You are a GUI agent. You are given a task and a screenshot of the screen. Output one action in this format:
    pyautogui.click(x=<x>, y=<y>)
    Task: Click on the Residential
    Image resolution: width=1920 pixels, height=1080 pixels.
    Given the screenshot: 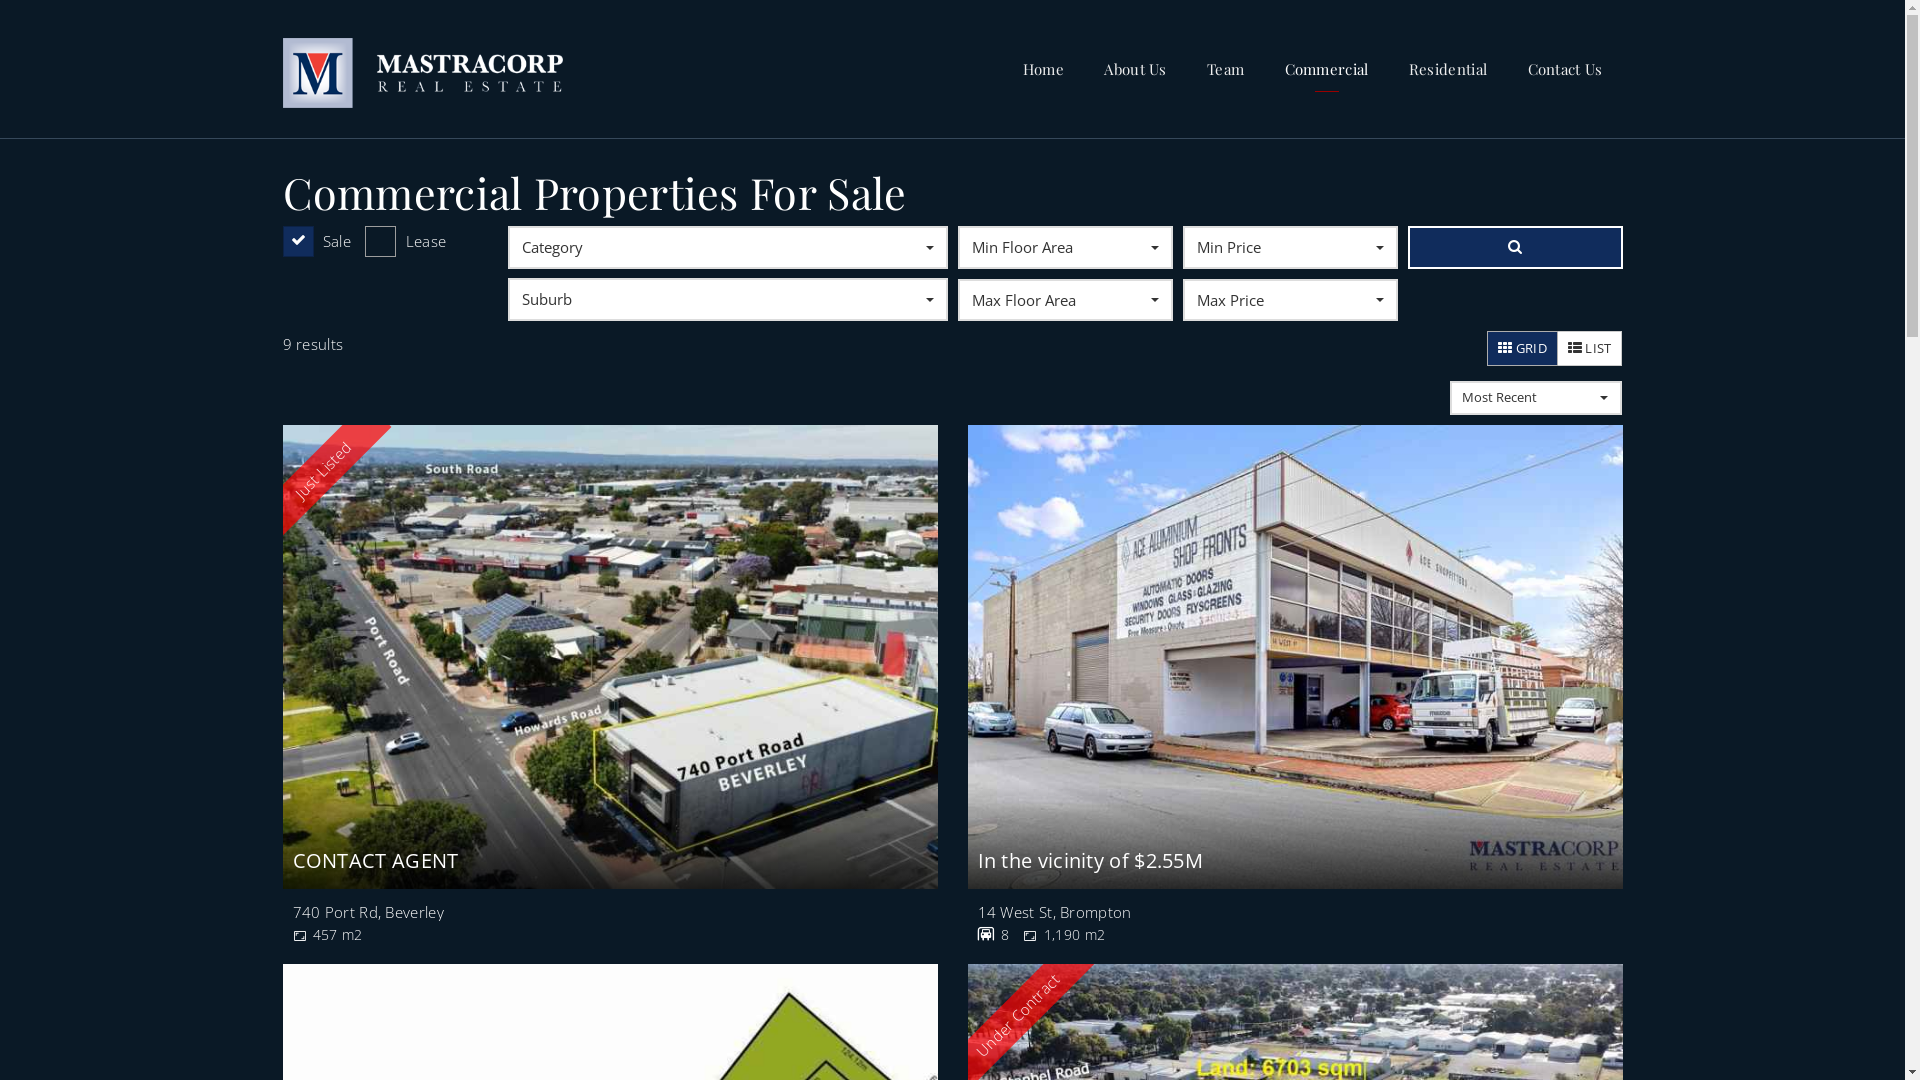 What is the action you would take?
    pyautogui.click(x=1448, y=69)
    